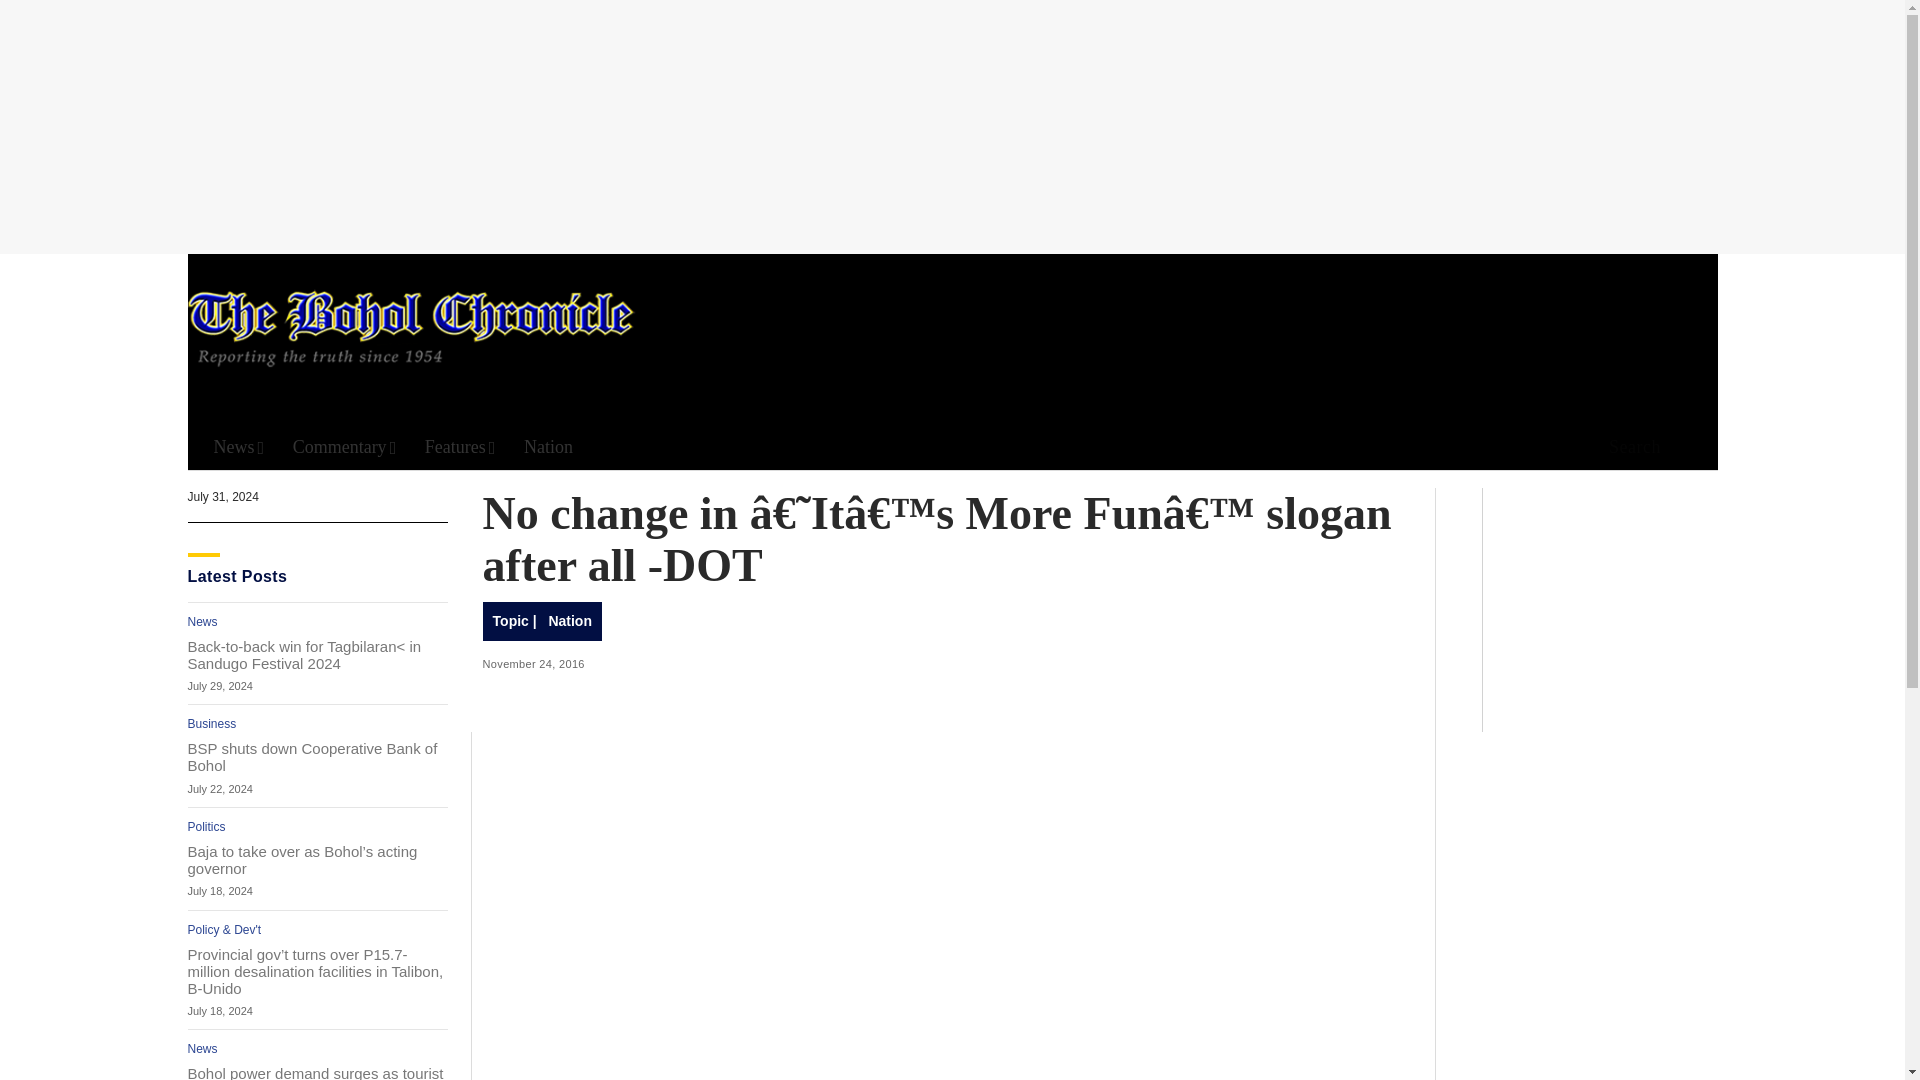 This screenshot has height=1080, width=1920. I want to click on Search, so click(1628, 448).